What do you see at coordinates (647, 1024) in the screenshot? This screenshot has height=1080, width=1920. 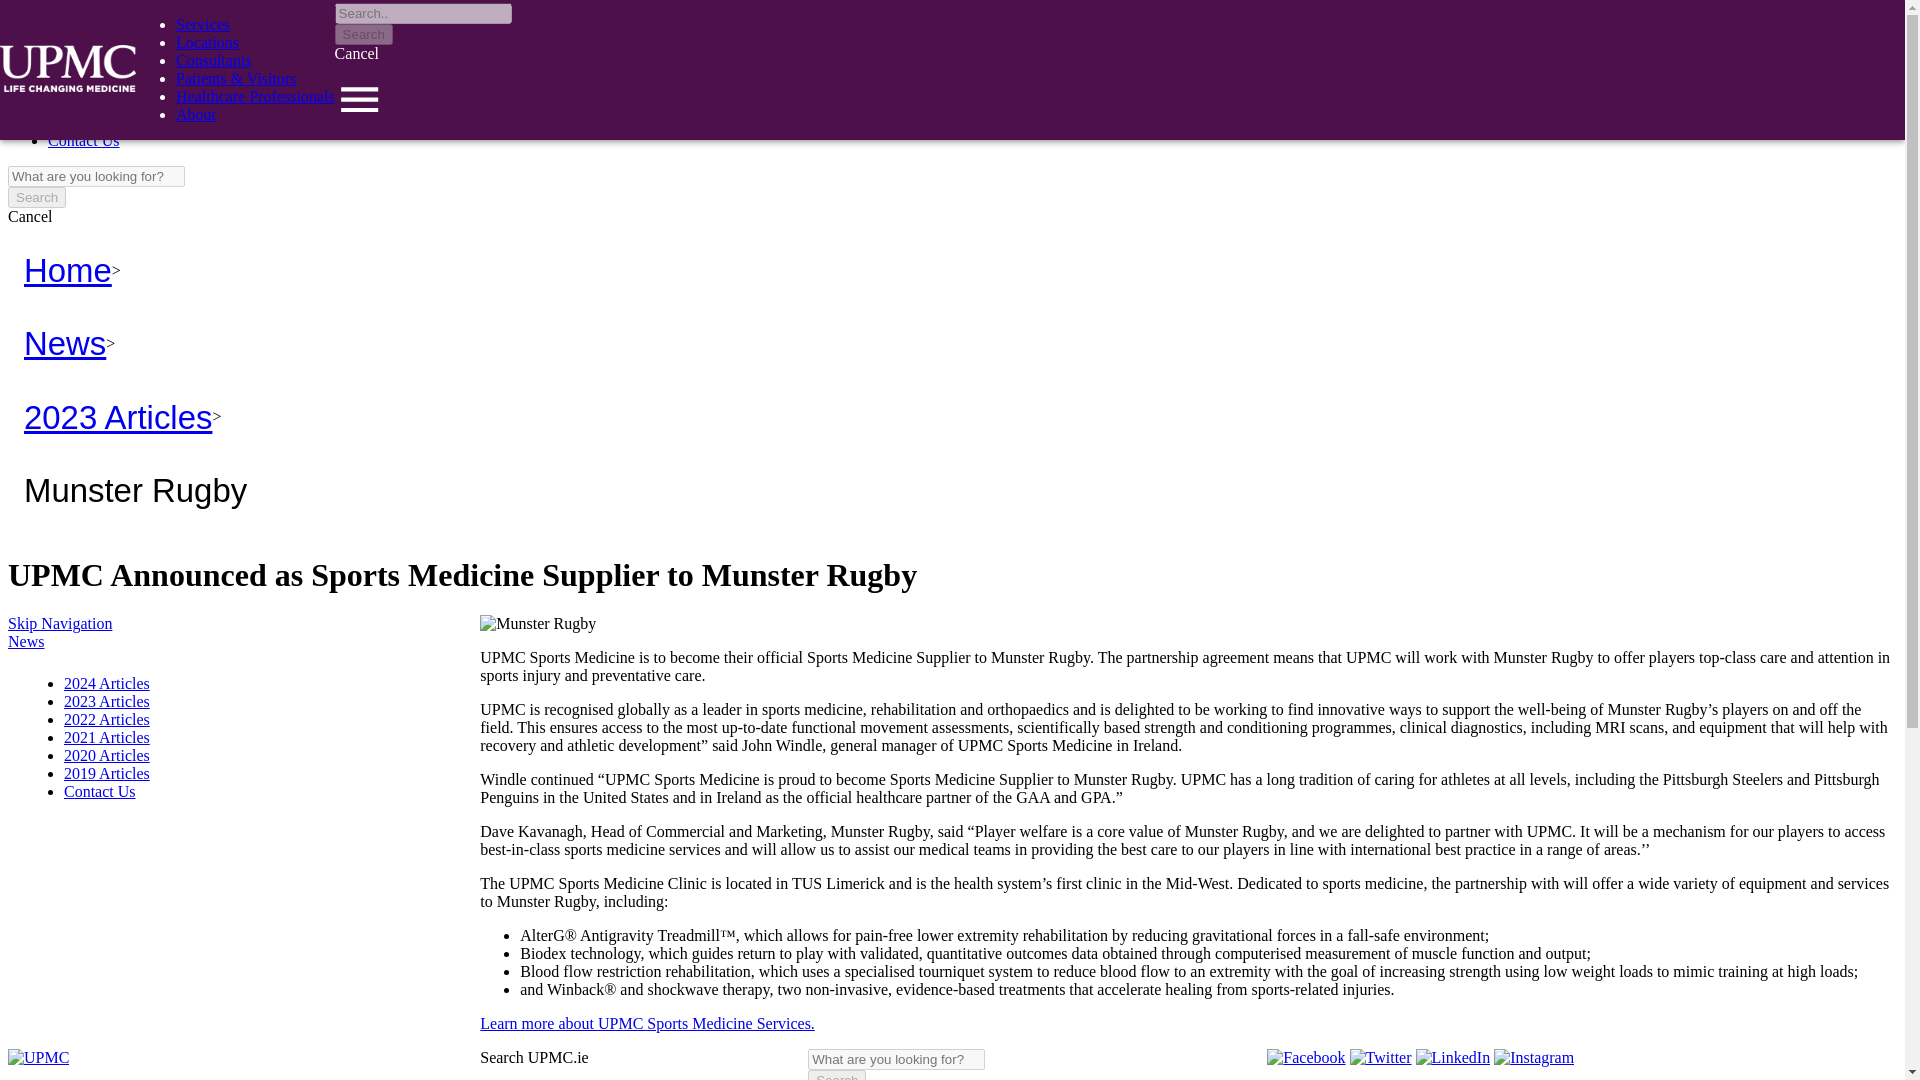 I see `Learn more about UPMC Sports Medicine Services.` at bounding box center [647, 1024].